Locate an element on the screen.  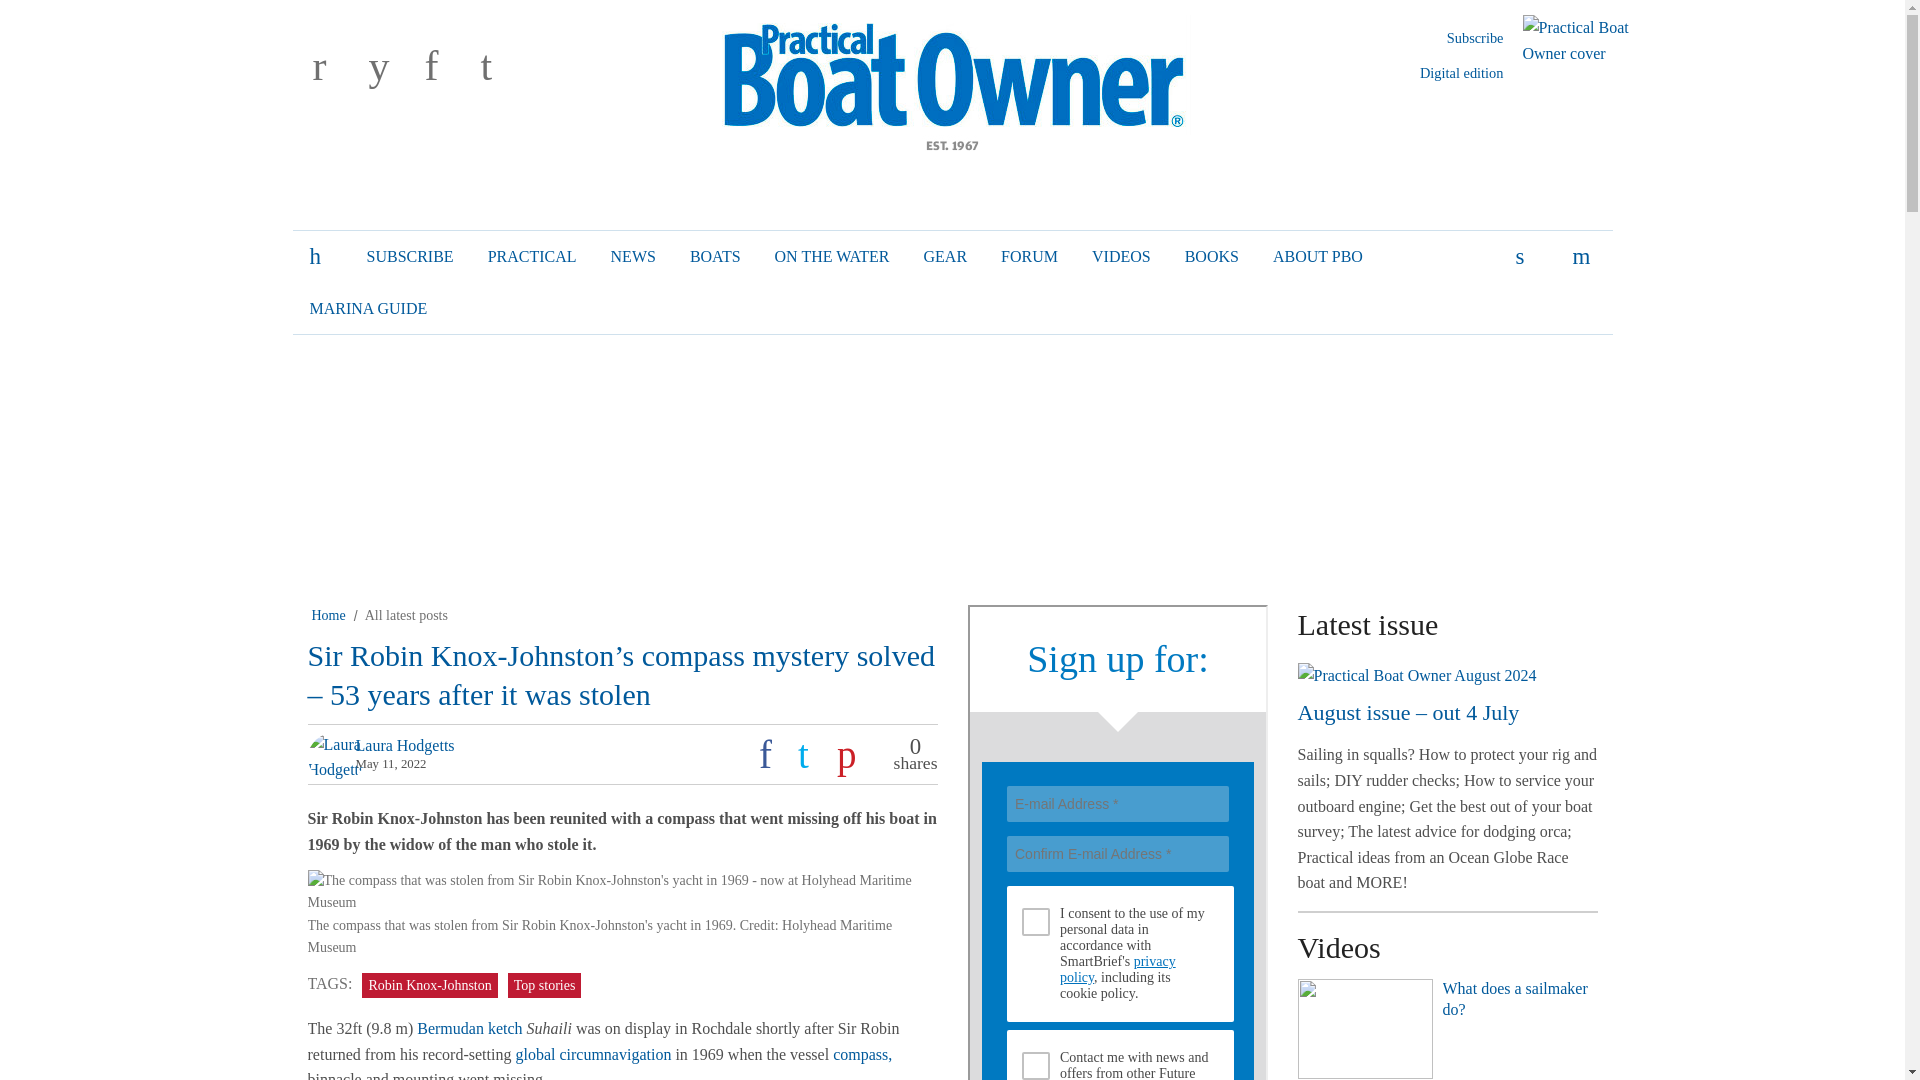
BOOKS is located at coordinates (1211, 256).